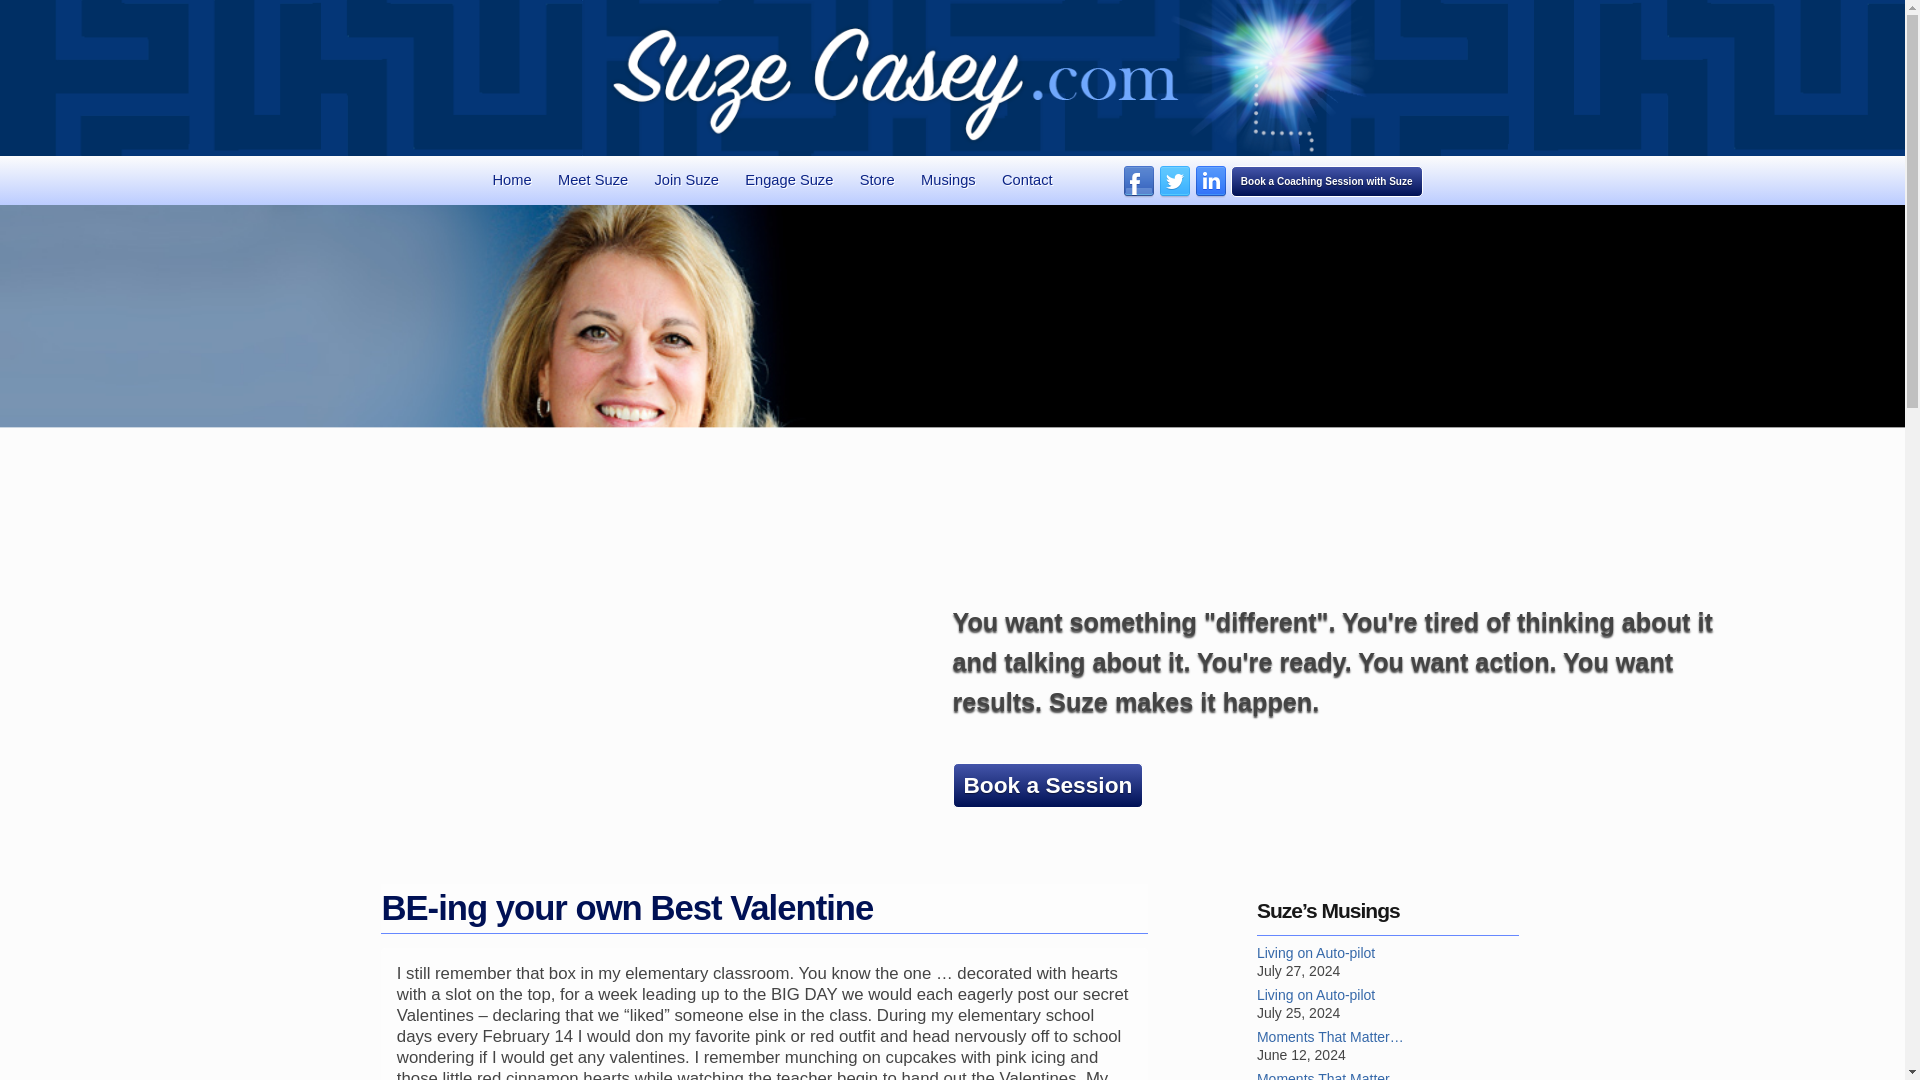 The image size is (1920, 1080). What do you see at coordinates (511, 180) in the screenshot?
I see `Home` at bounding box center [511, 180].